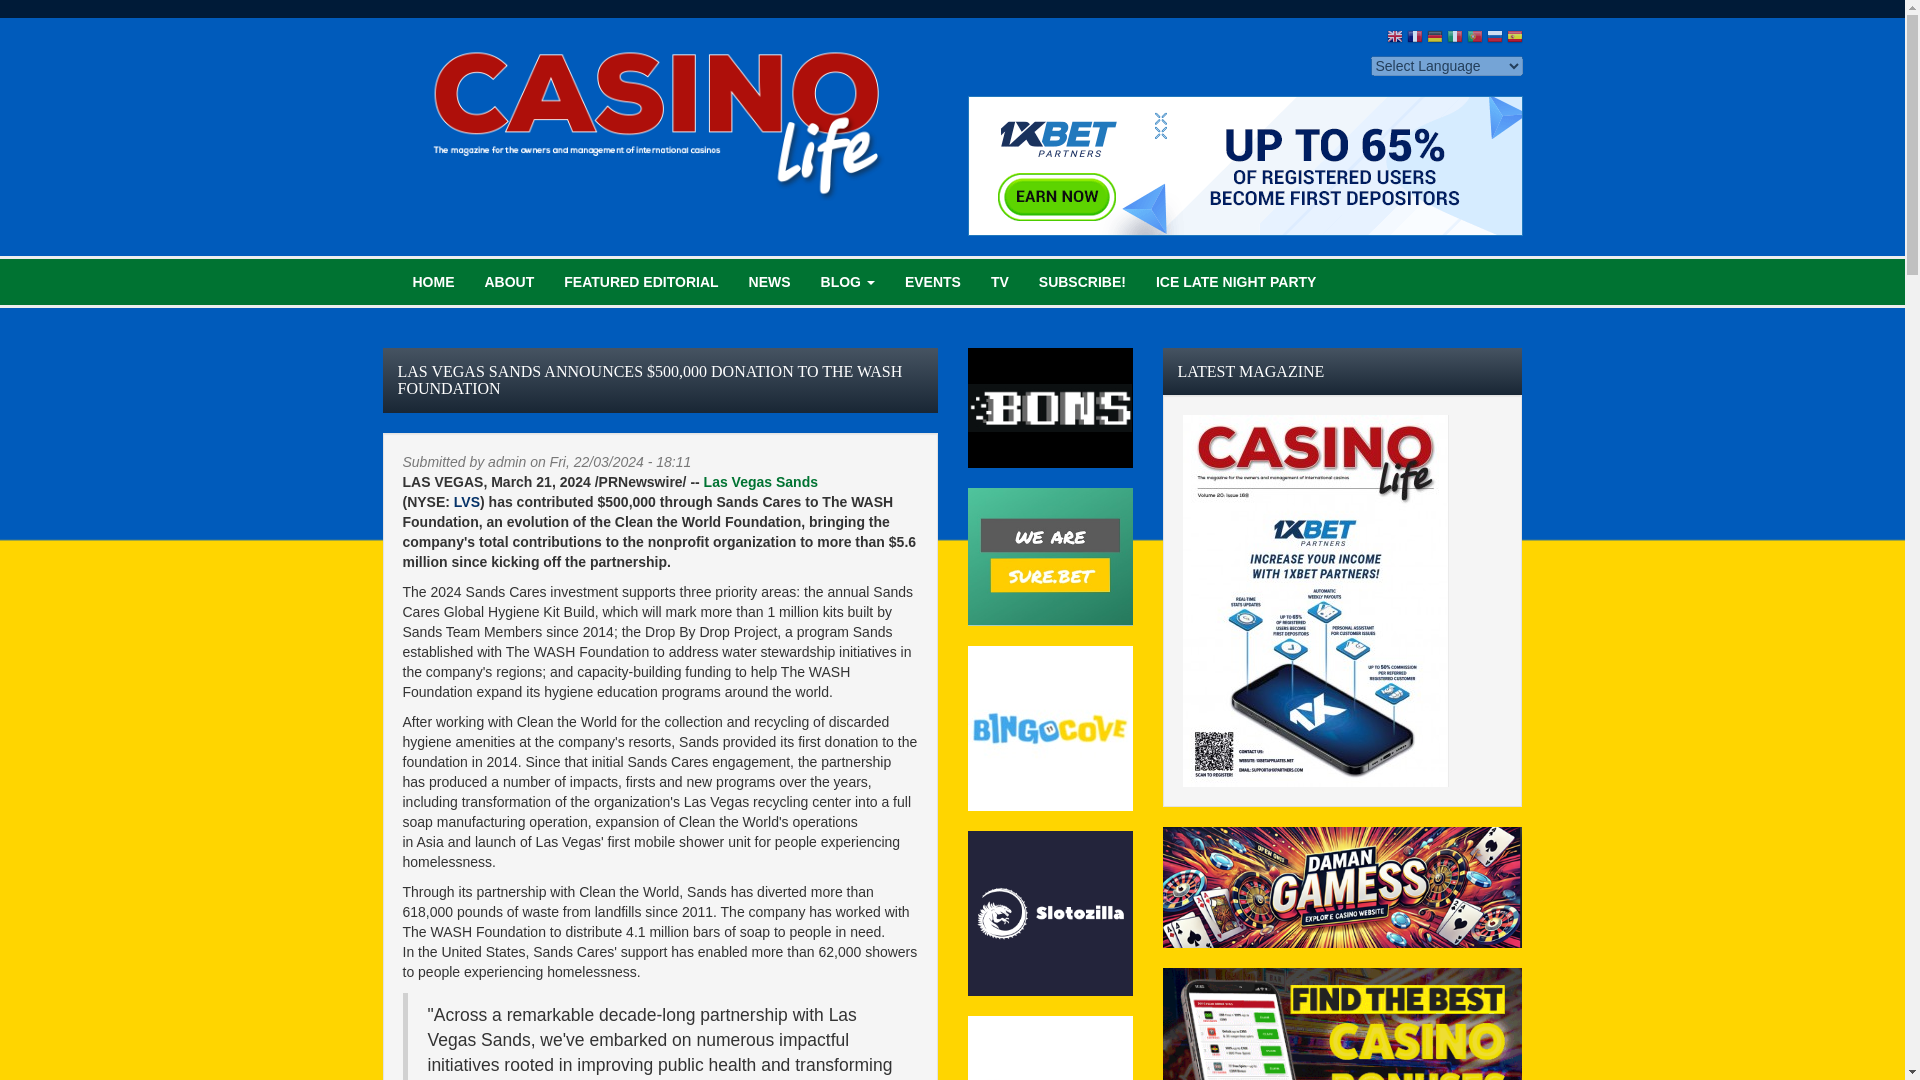  I want to click on LVS, so click(466, 501).